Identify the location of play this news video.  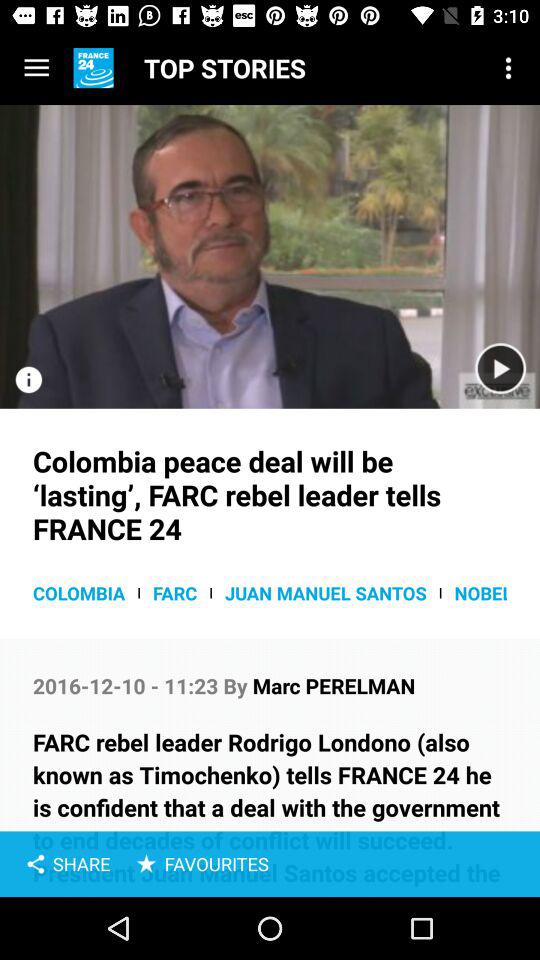
(270, 256).